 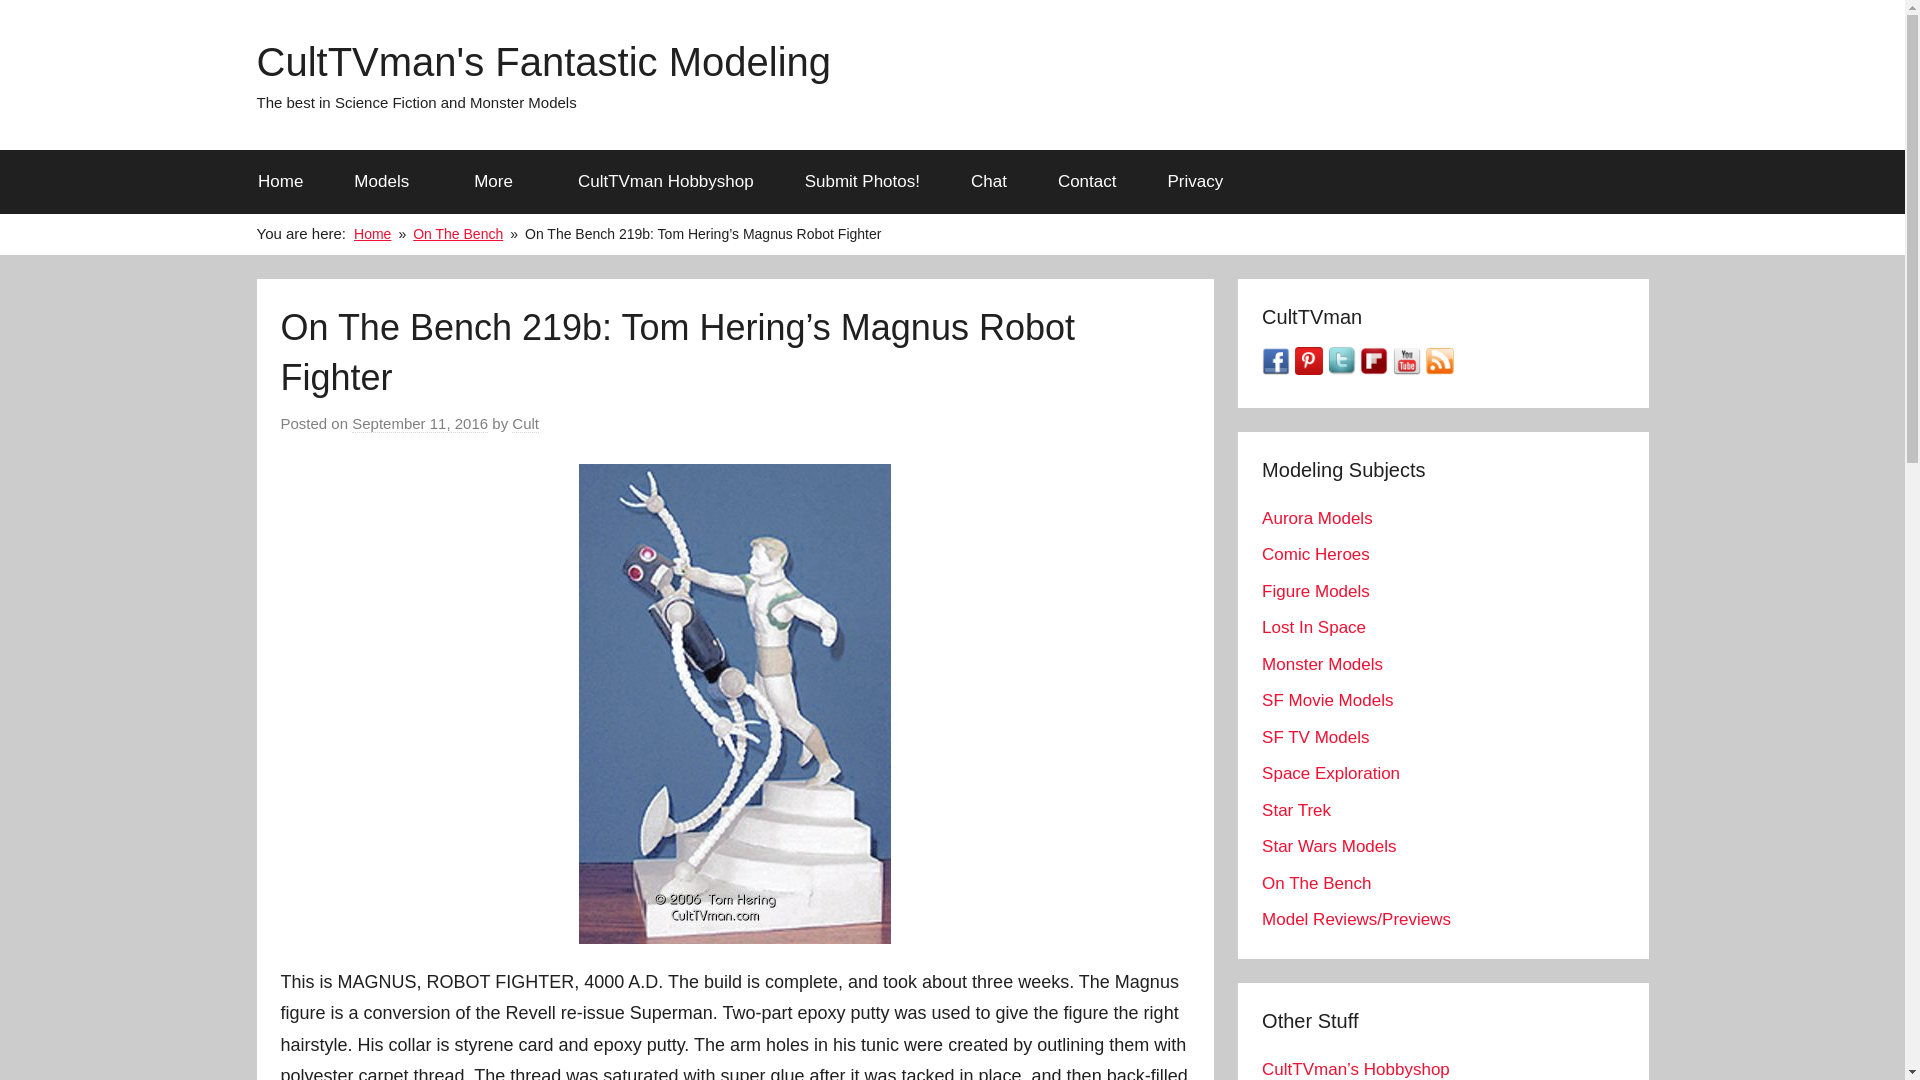 What do you see at coordinates (1278, 369) in the screenshot?
I see `Facebook` at bounding box center [1278, 369].